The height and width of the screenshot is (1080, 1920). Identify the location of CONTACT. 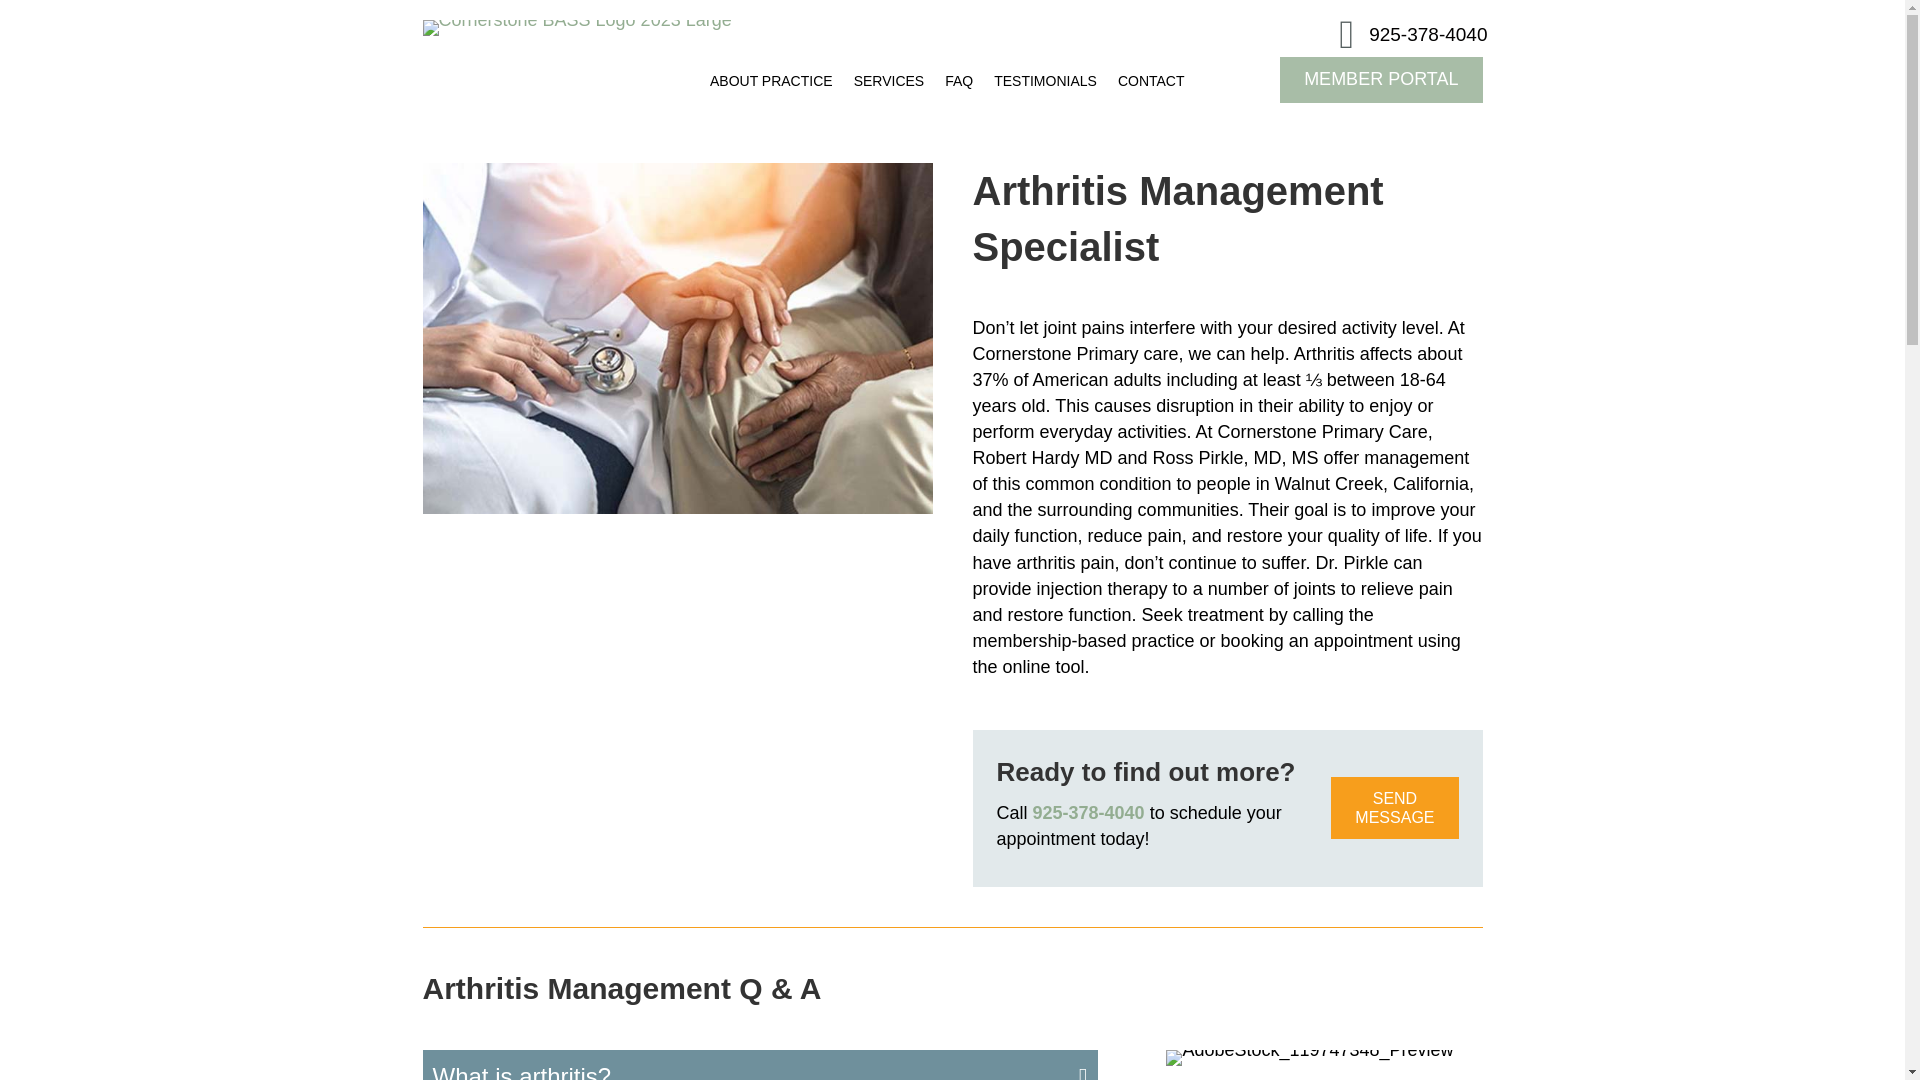
(1150, 80).